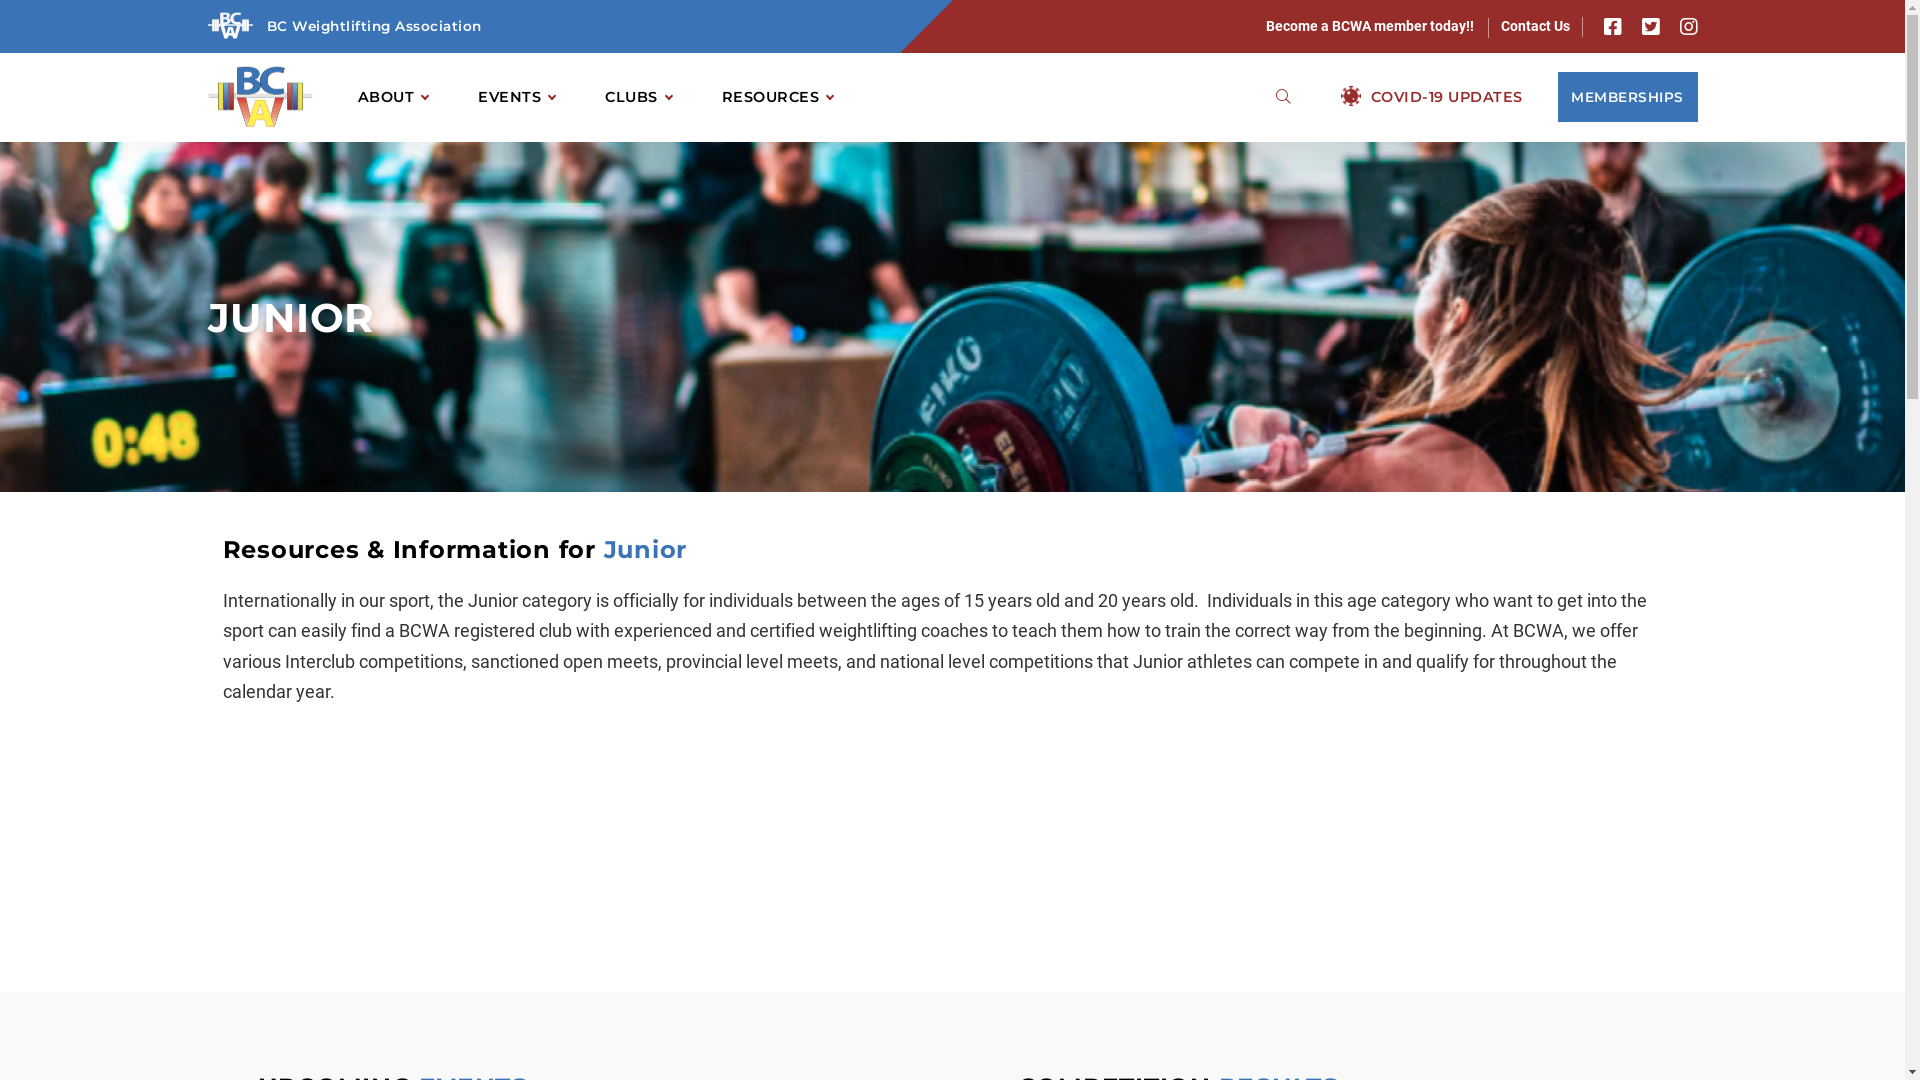  What do you see at coordinates (1432, 97) in the screenshot?
I see `COVID-19 UPDATES` at bounding box center [1432, 97].